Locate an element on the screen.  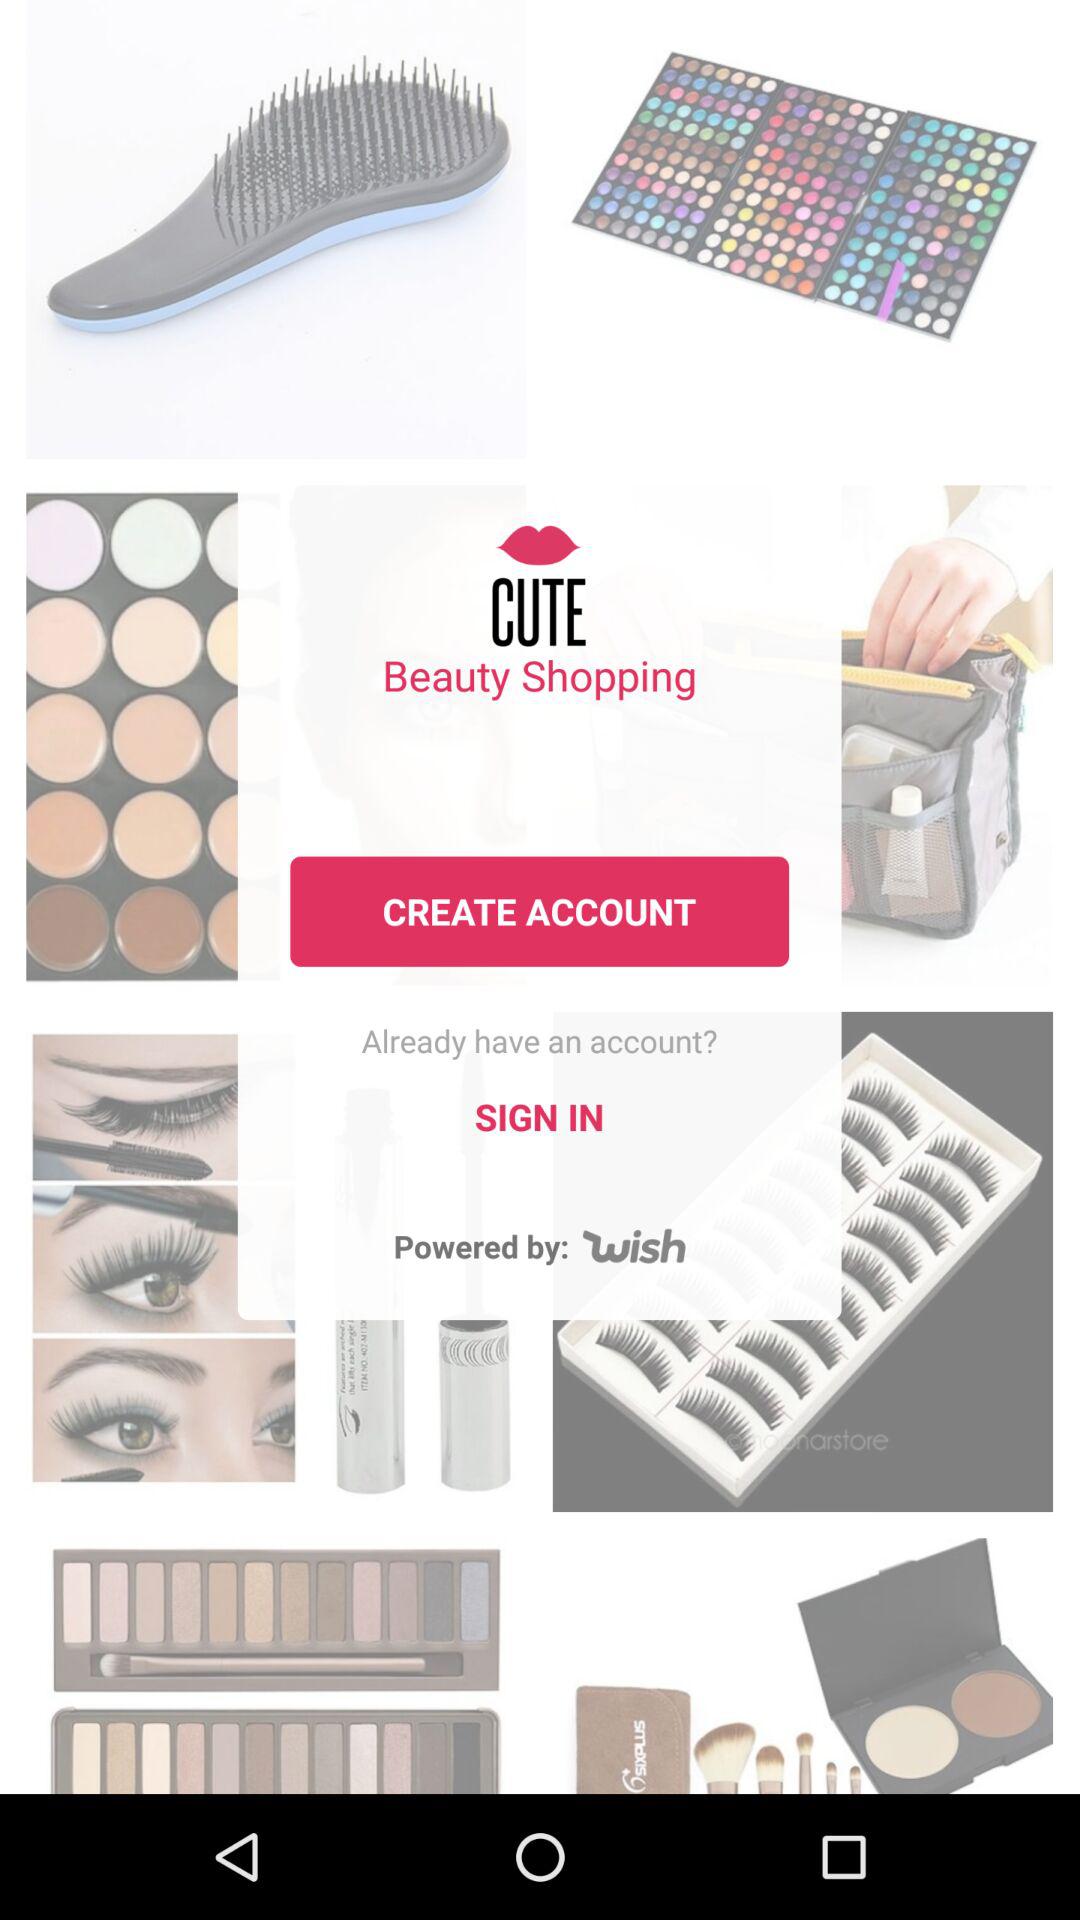
browse the cosmetics is located at coordinates (802, 1660).